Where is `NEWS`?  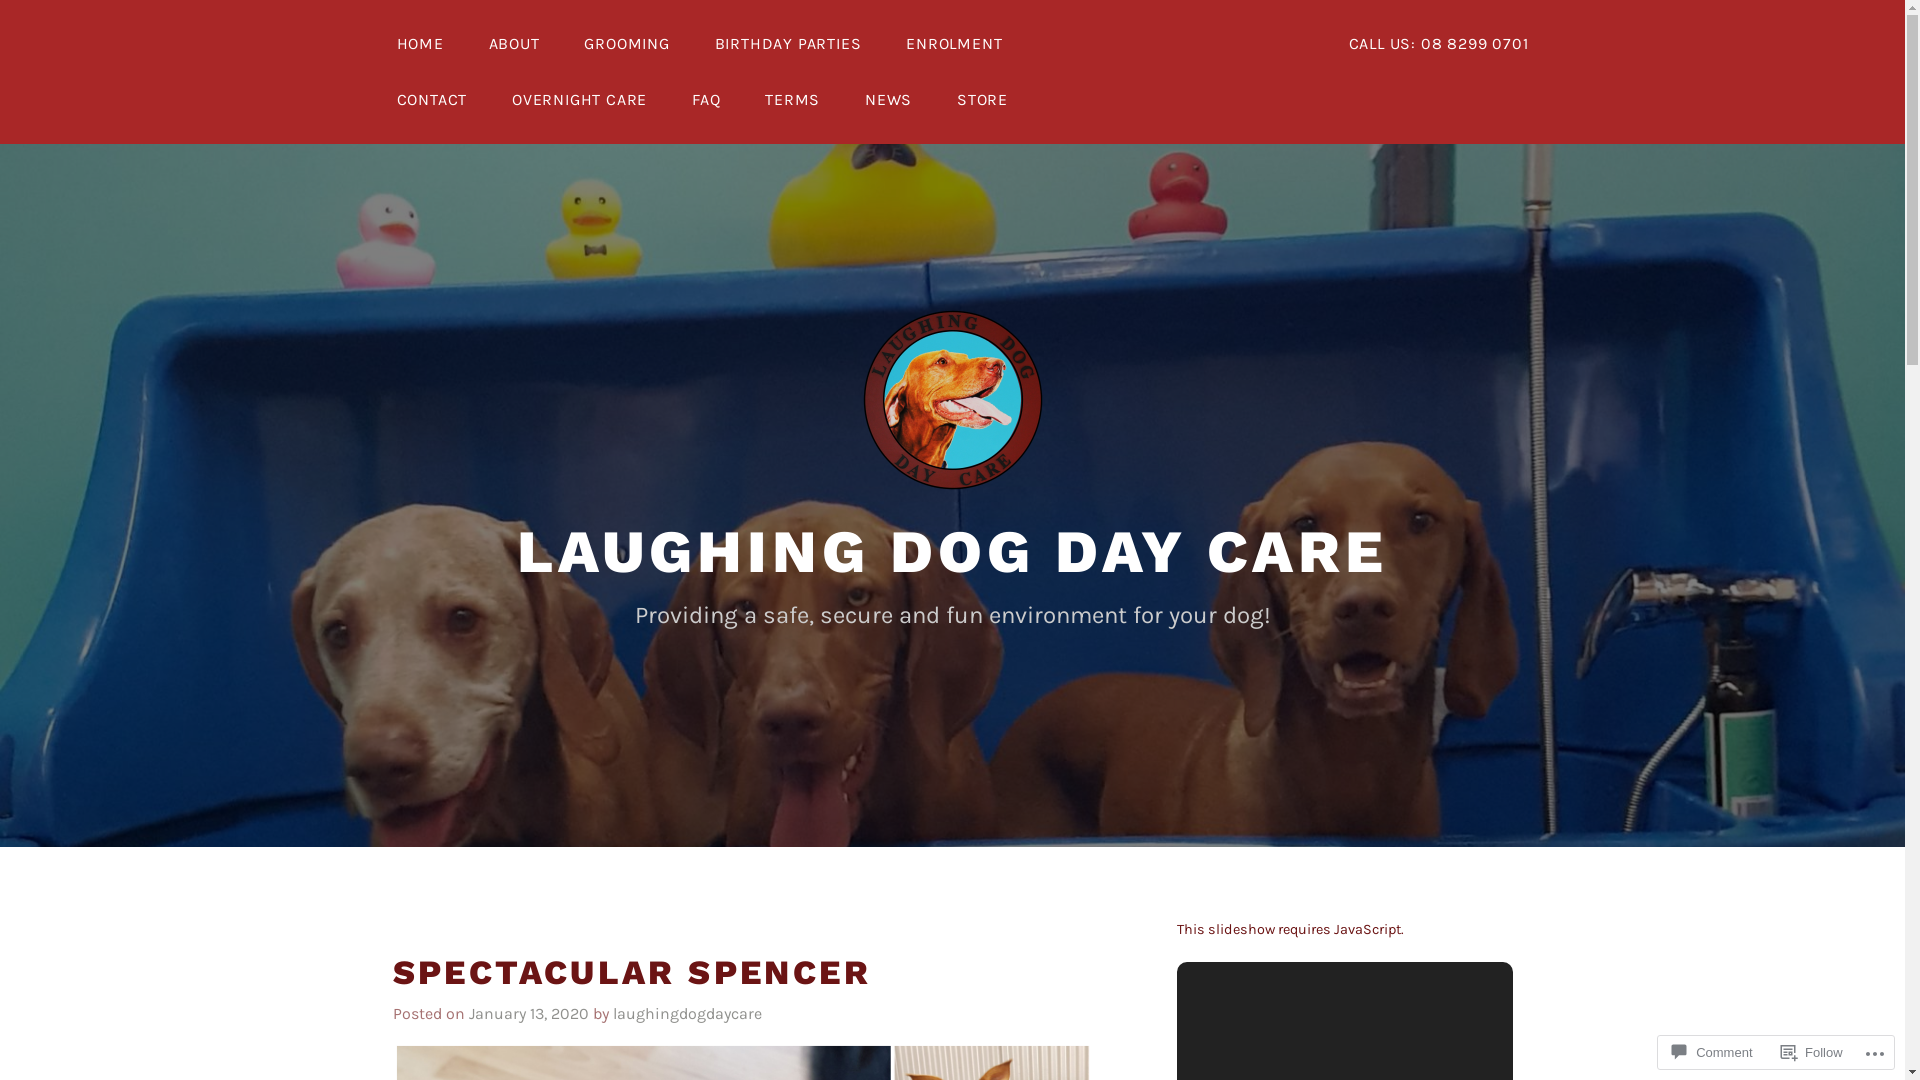 NEWS is located at coordinates (888, 100).